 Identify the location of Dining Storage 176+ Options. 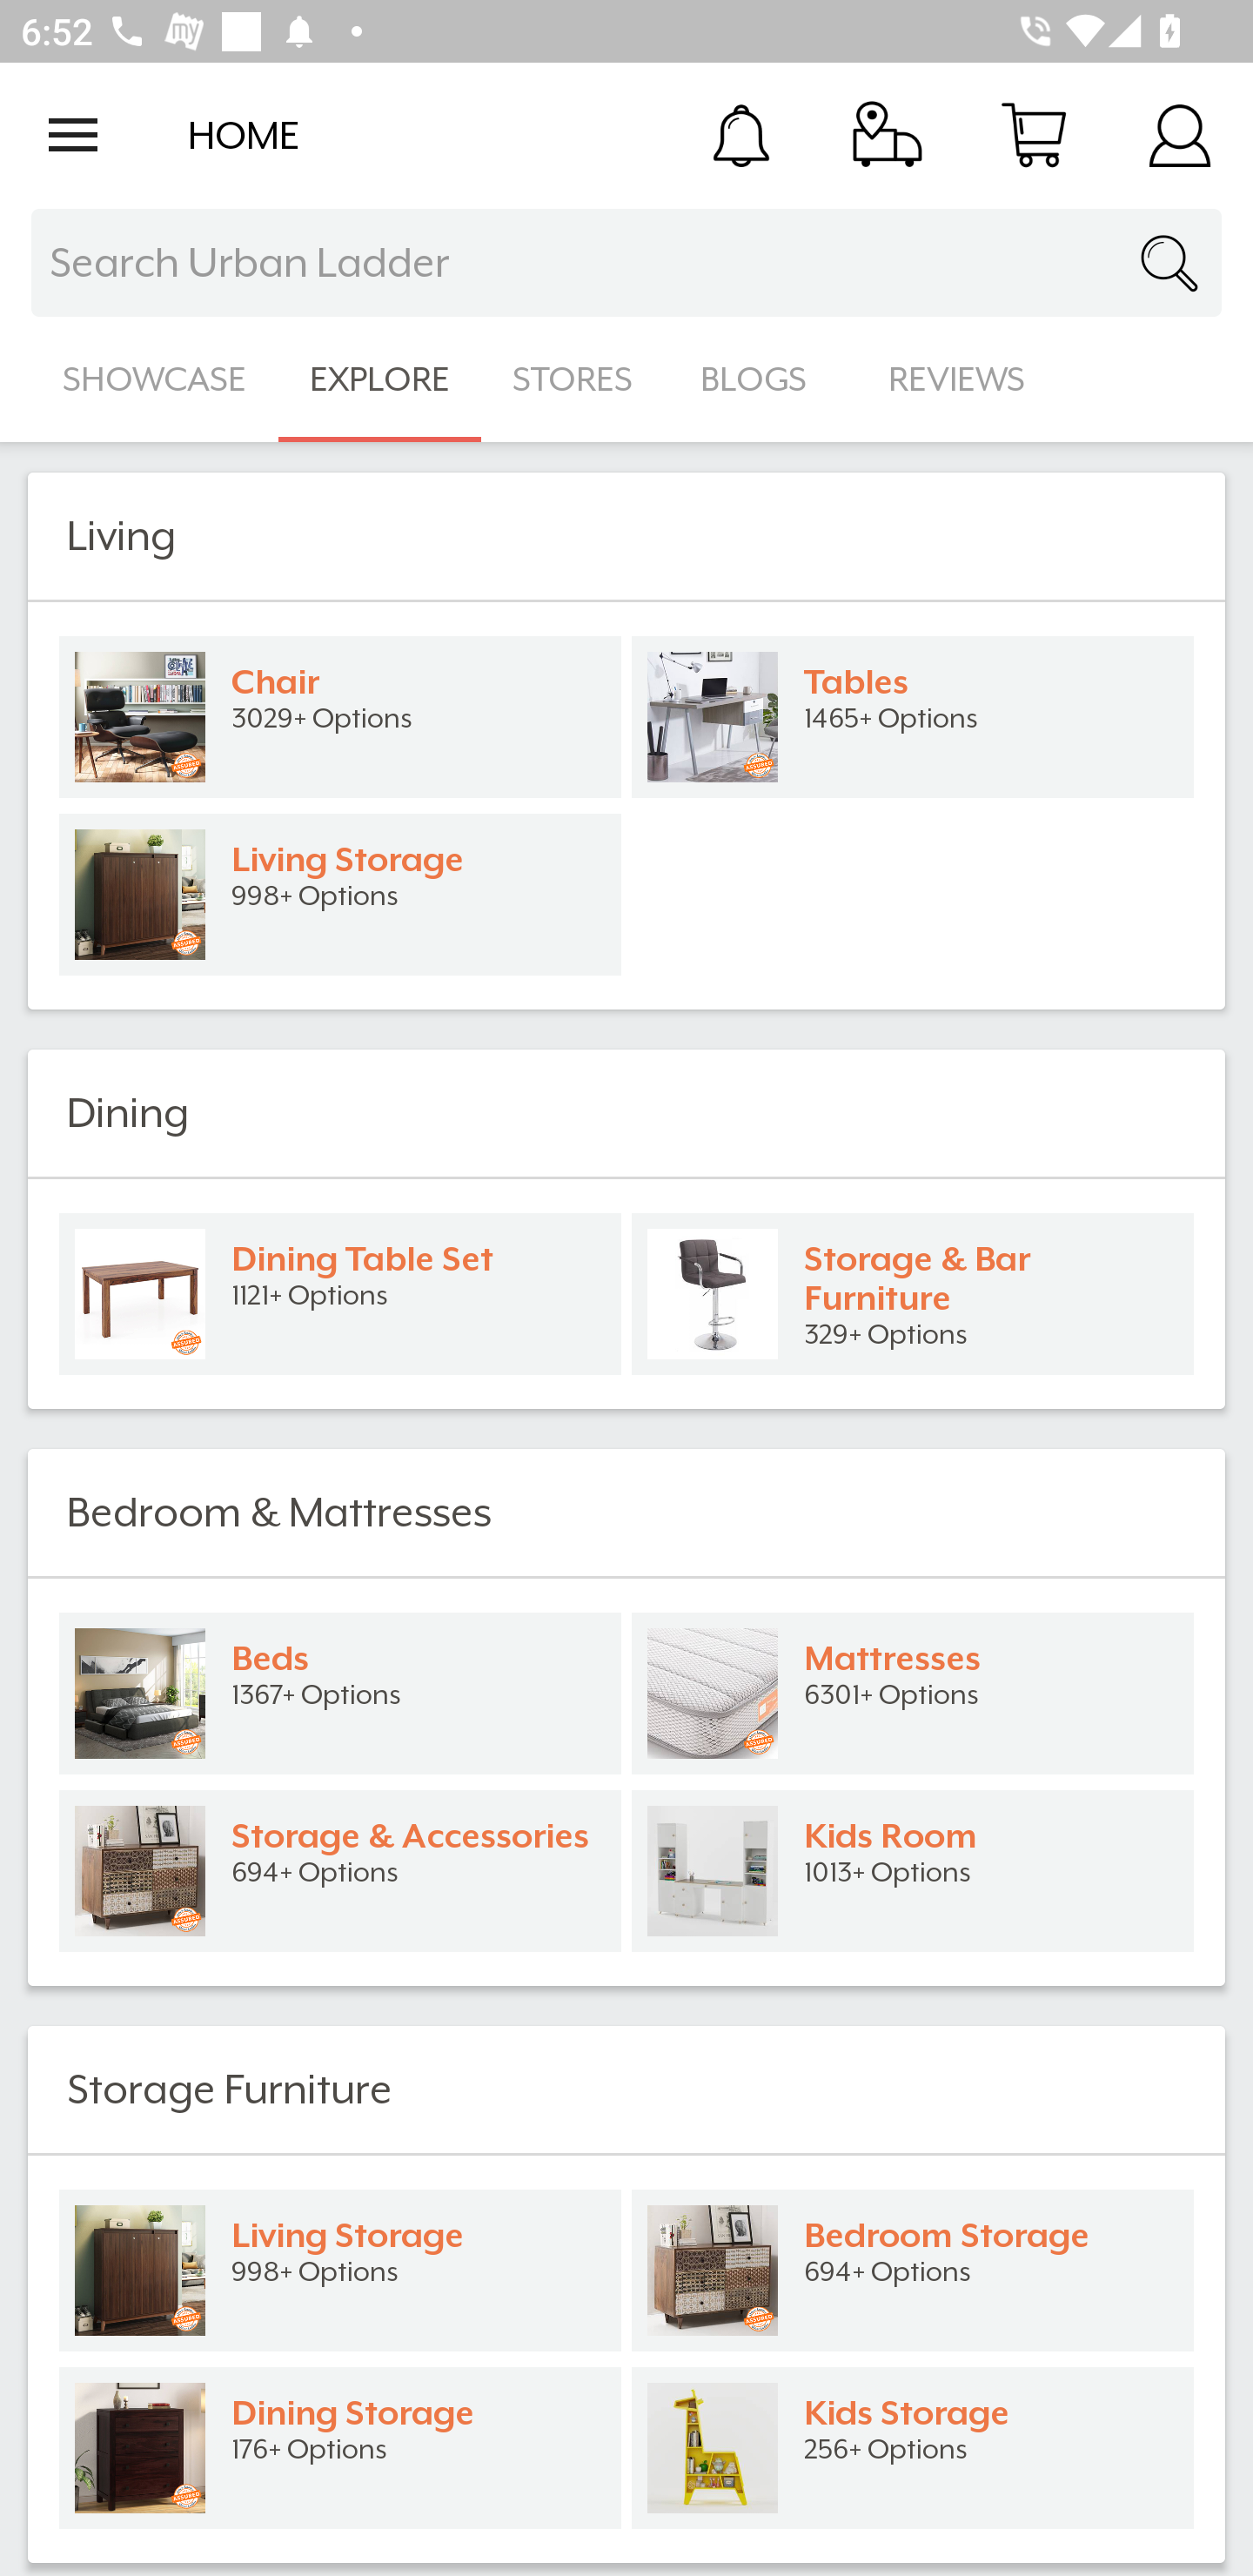
(339, 2448).